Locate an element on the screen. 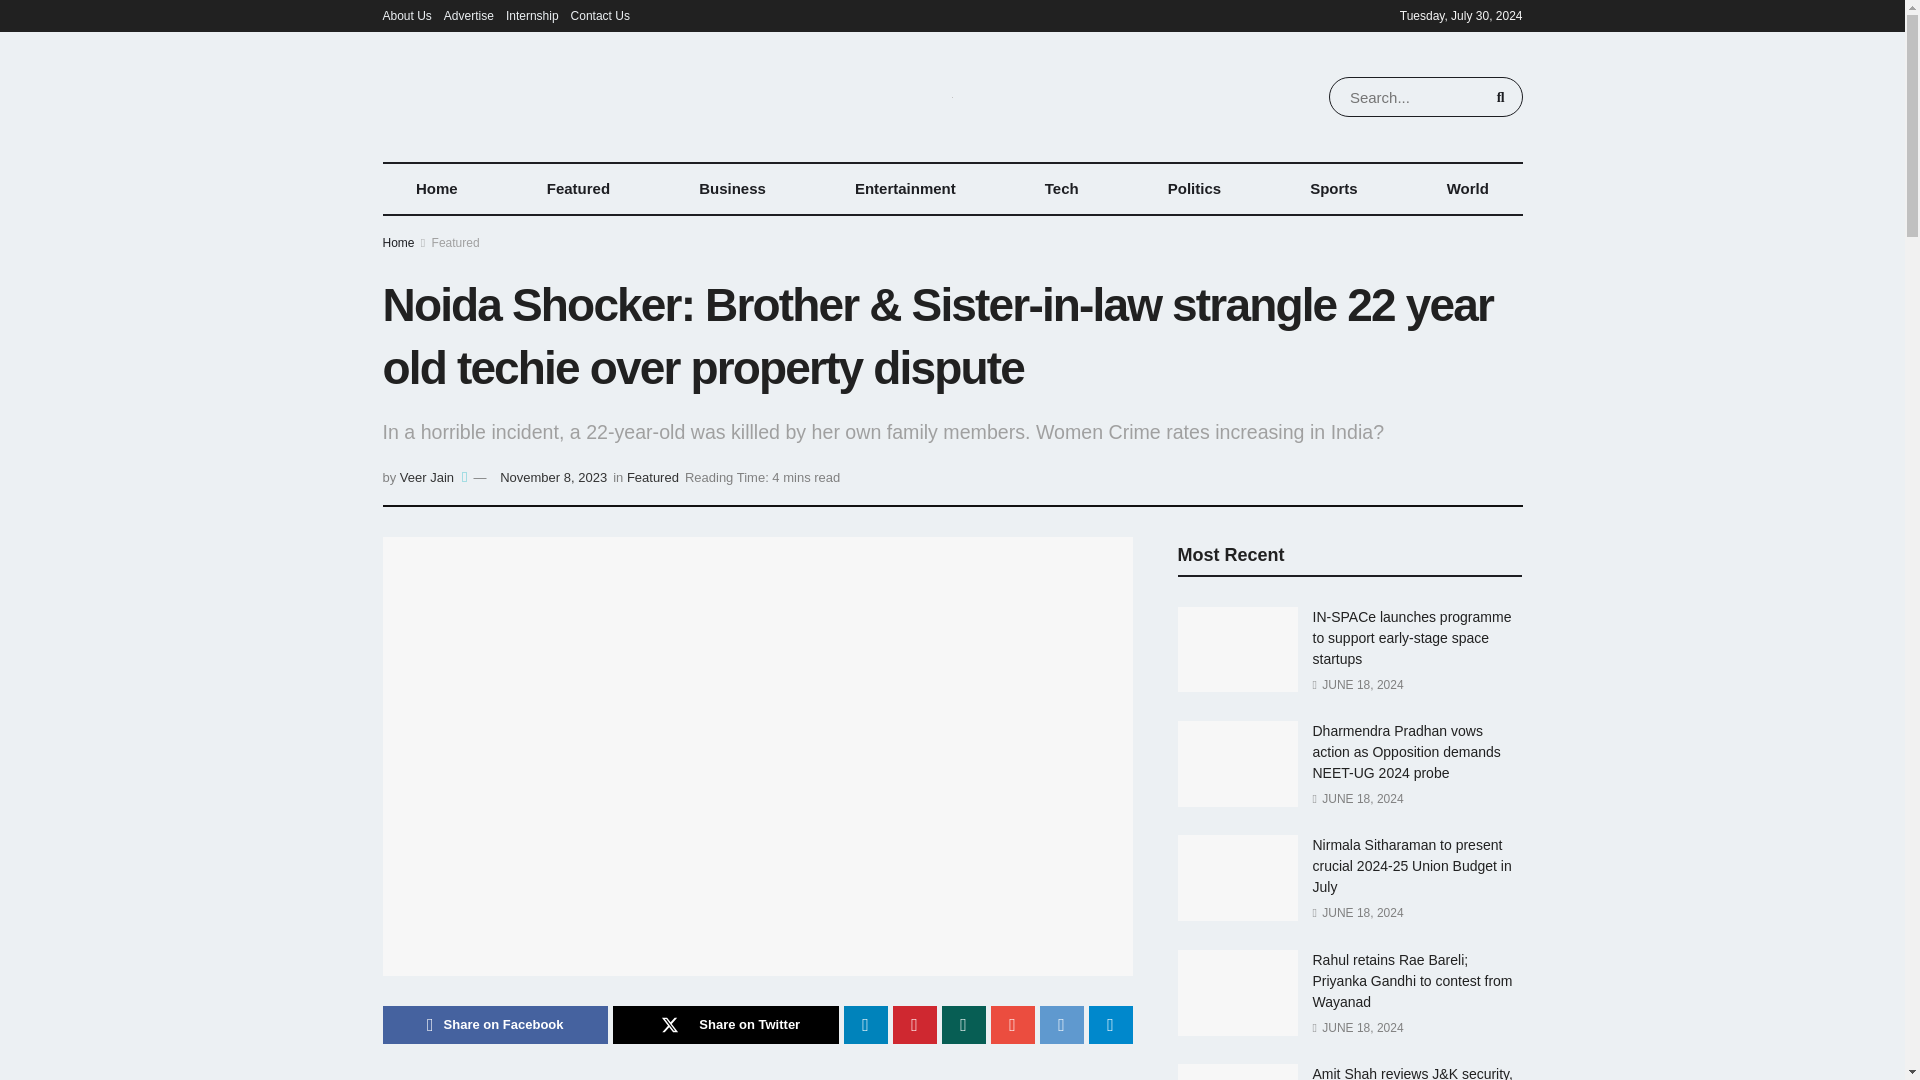 The width and height of the screenshot is (1920, 1080). Tech is located at coordinates (1061, 188).